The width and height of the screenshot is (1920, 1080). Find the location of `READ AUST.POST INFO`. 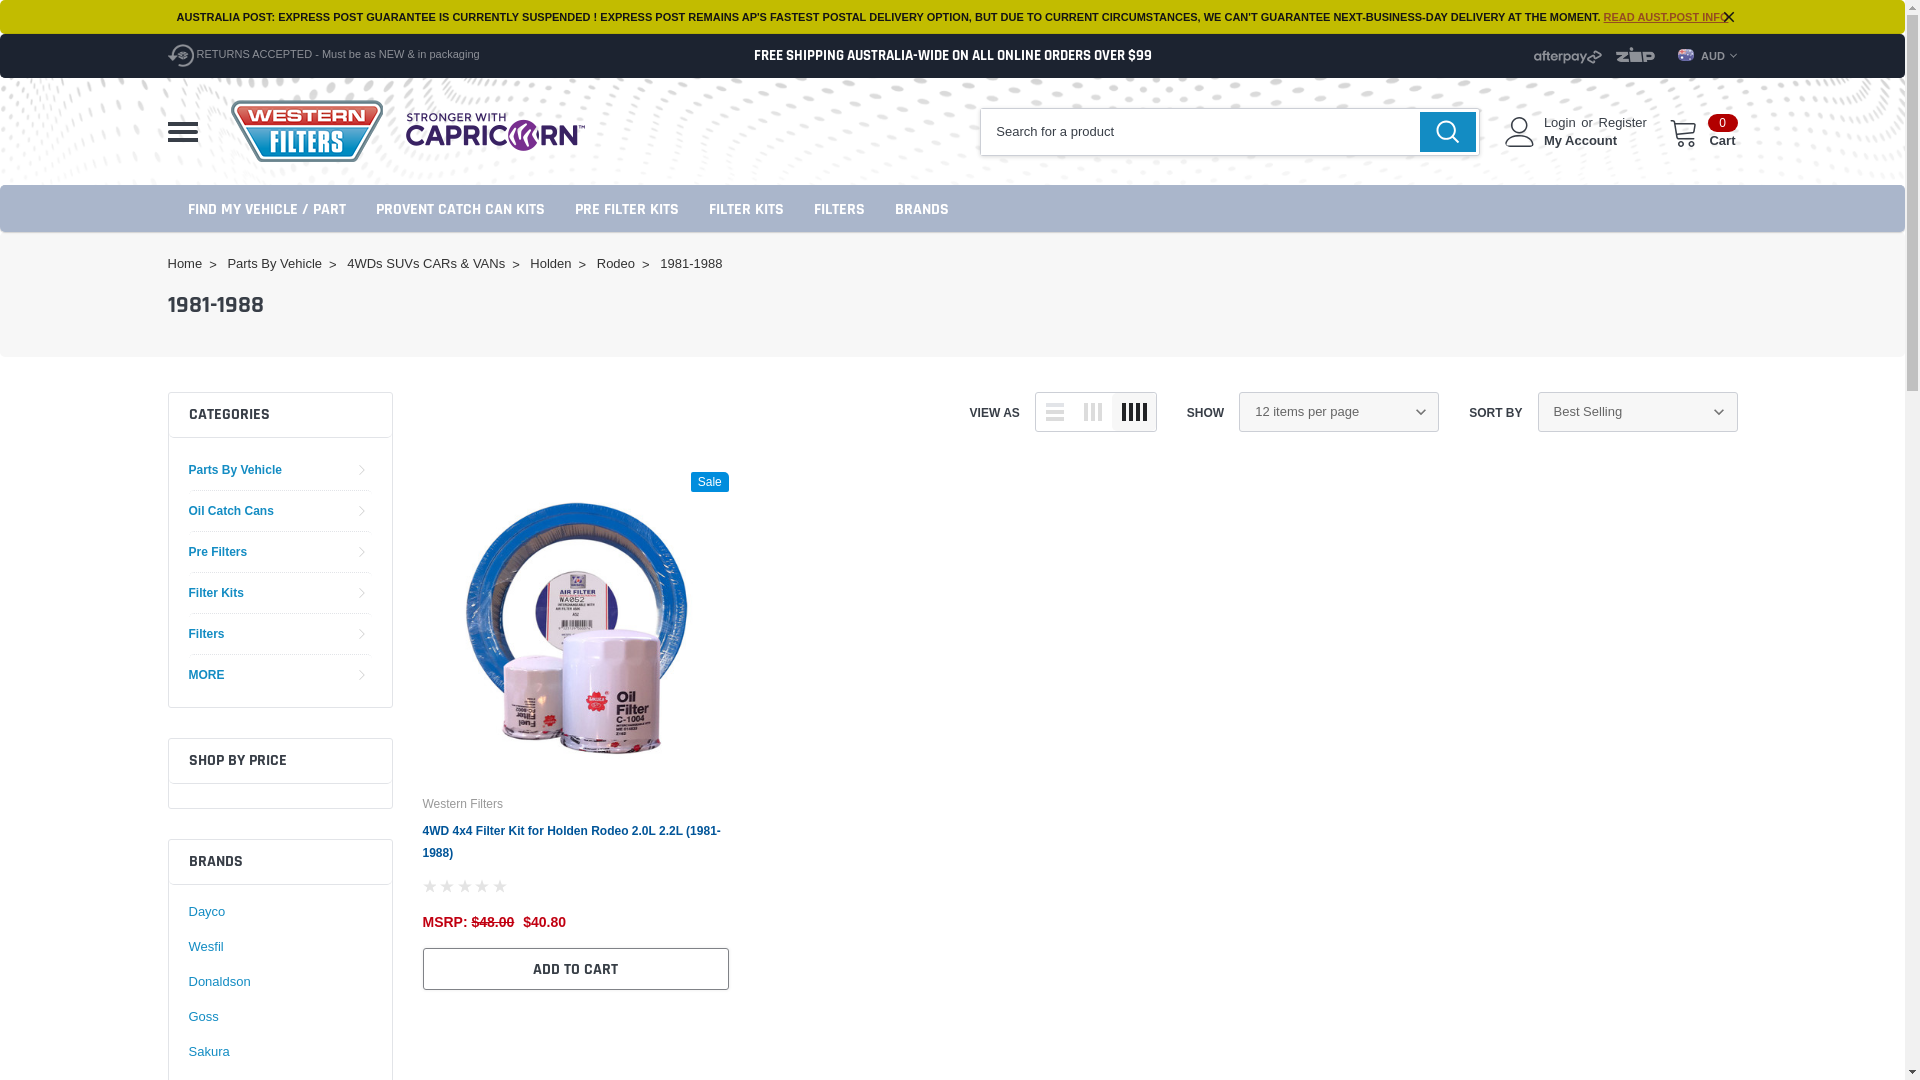

READ AUST.POST INFO is located at coordinates (1666, 17).